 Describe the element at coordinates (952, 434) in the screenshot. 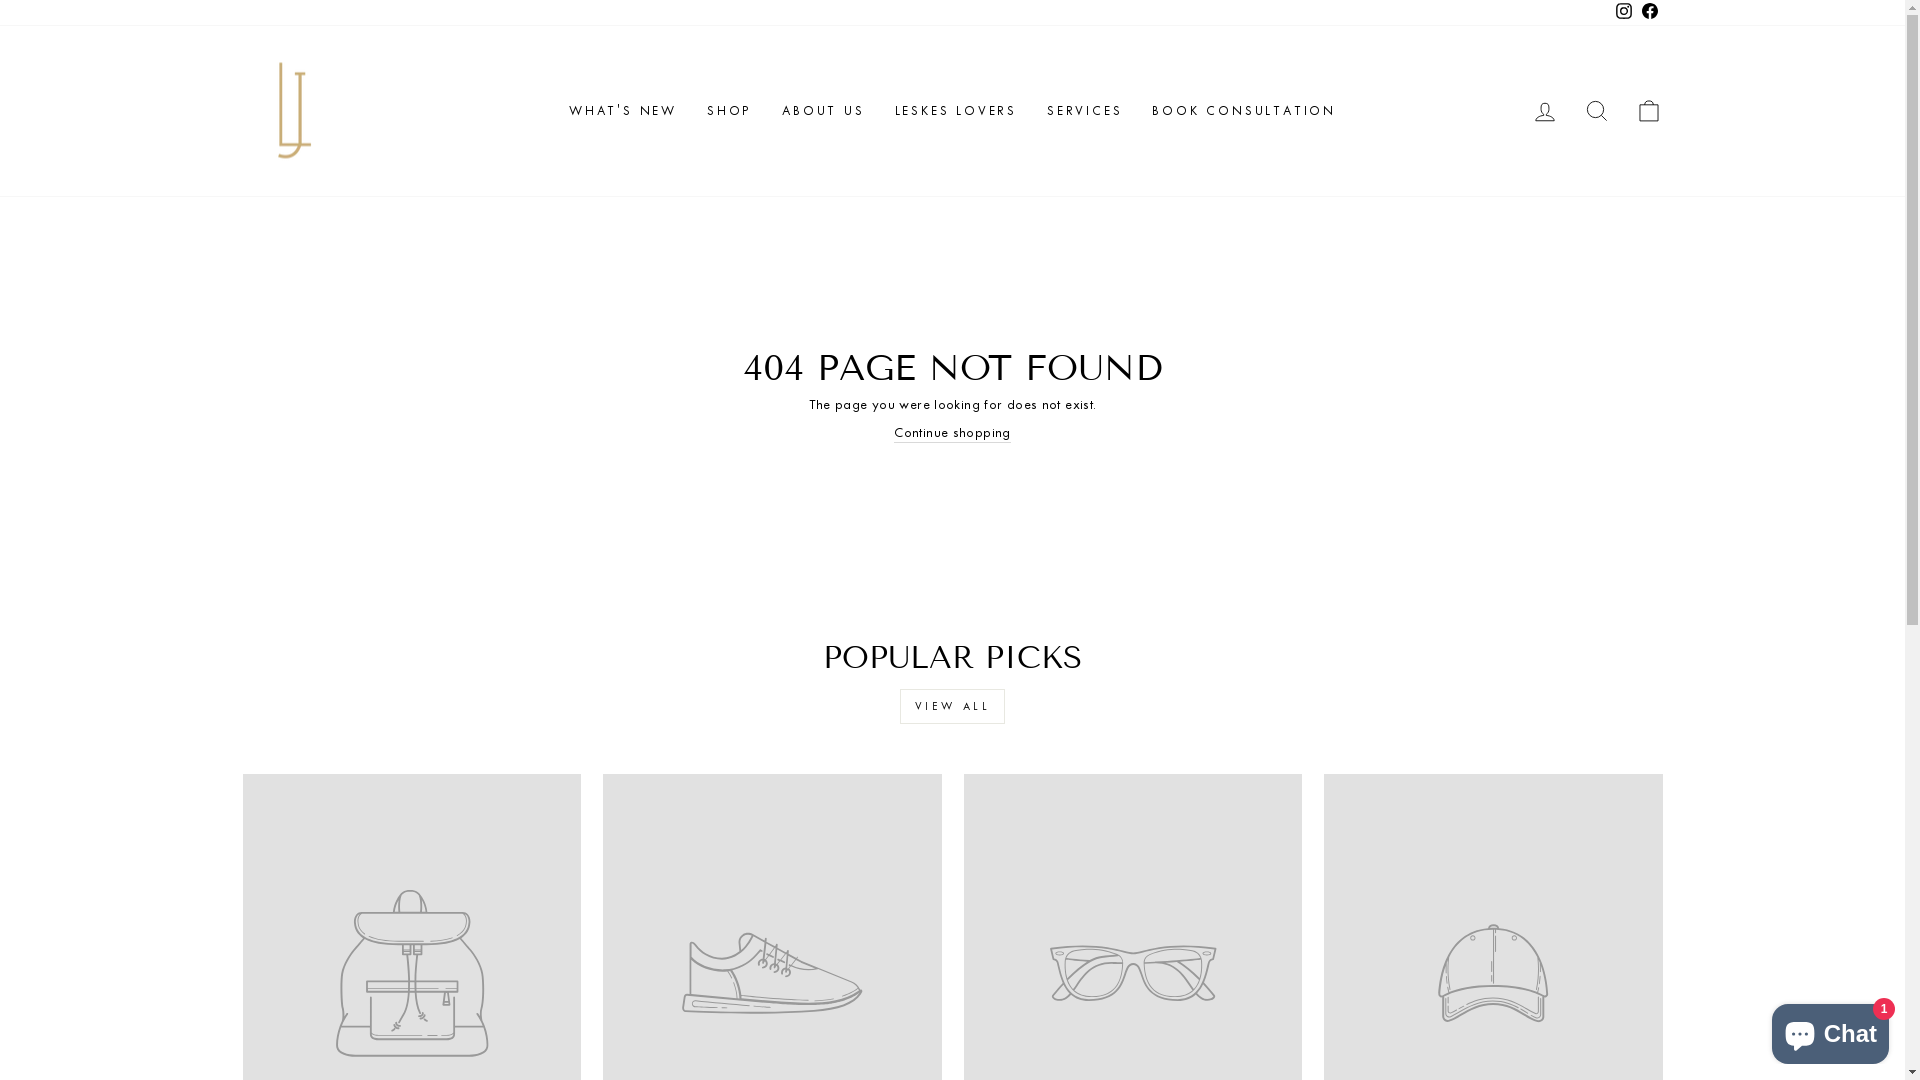

I see `Continue shopping` at that location.